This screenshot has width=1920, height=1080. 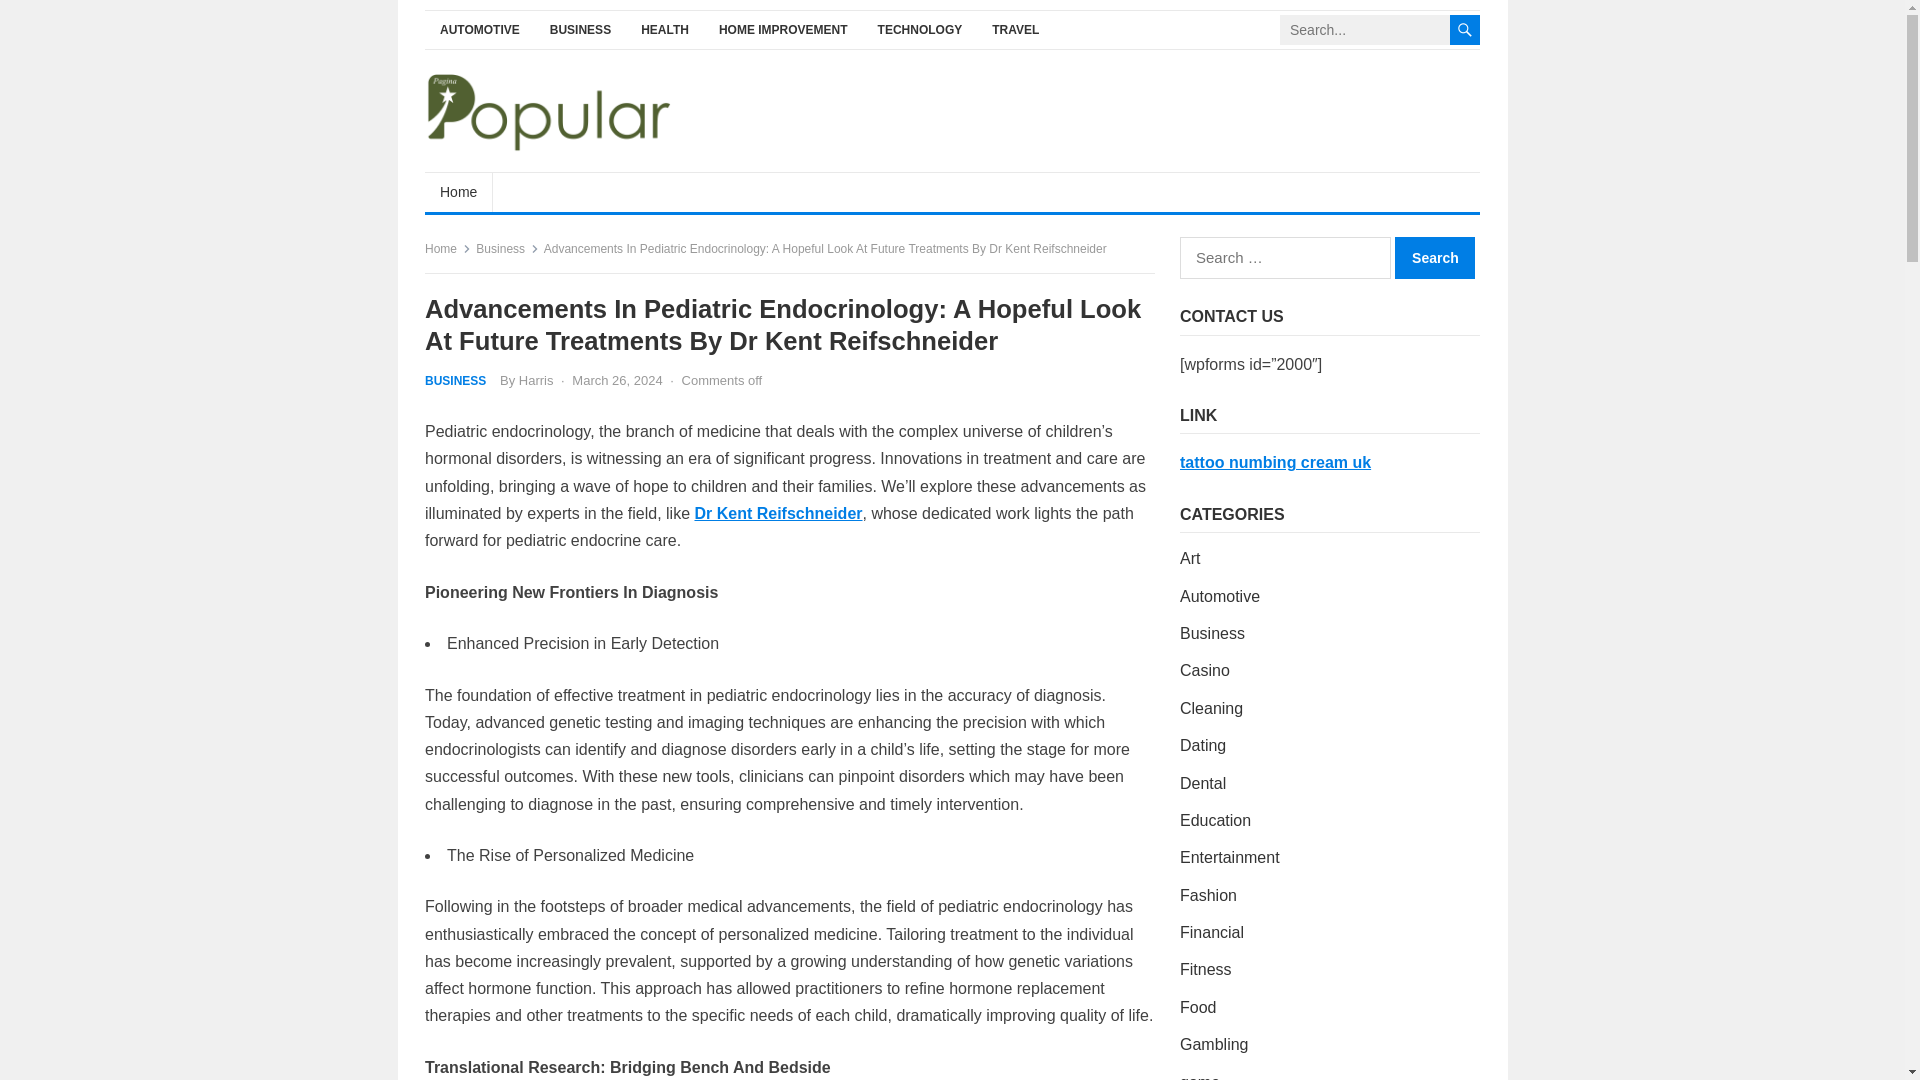 I want to click on Harris, so click(x=536, y=380).